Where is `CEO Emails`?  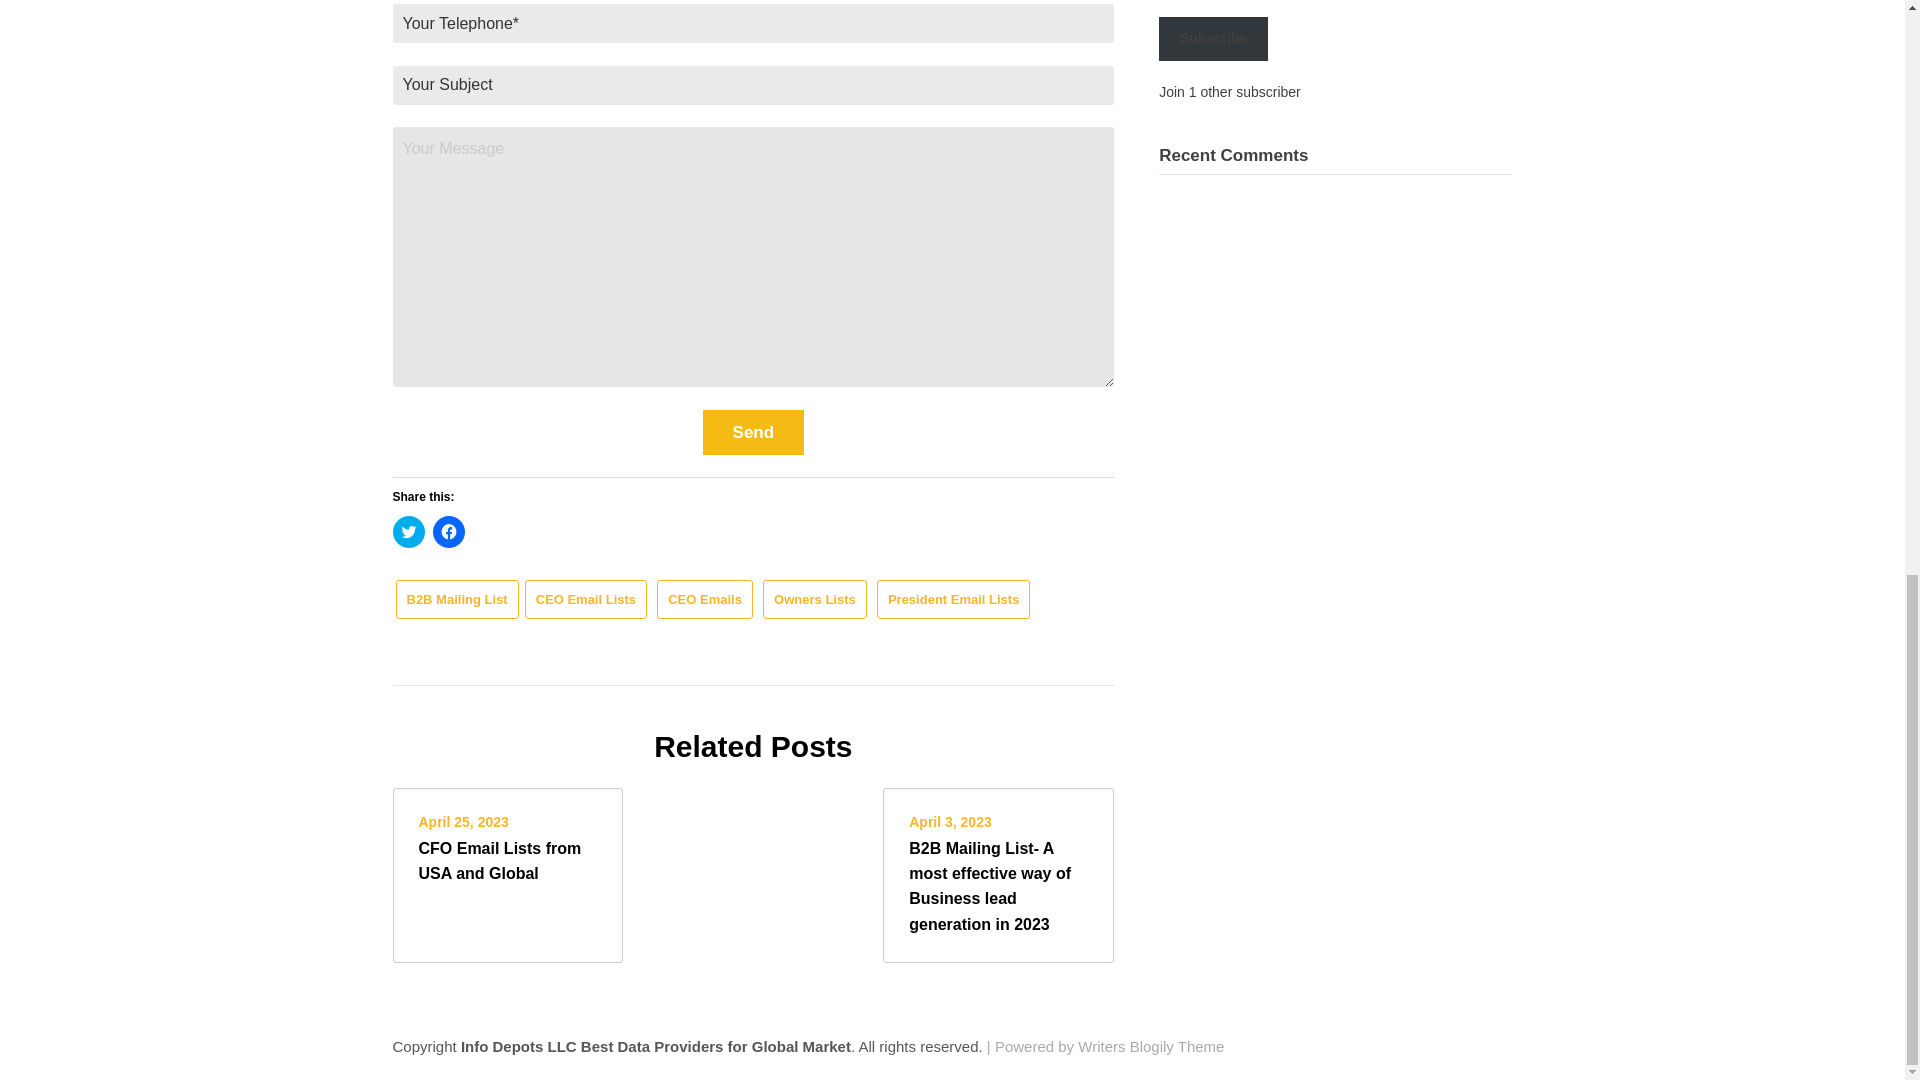
CEO Emails is located at coordinates (704, 598).